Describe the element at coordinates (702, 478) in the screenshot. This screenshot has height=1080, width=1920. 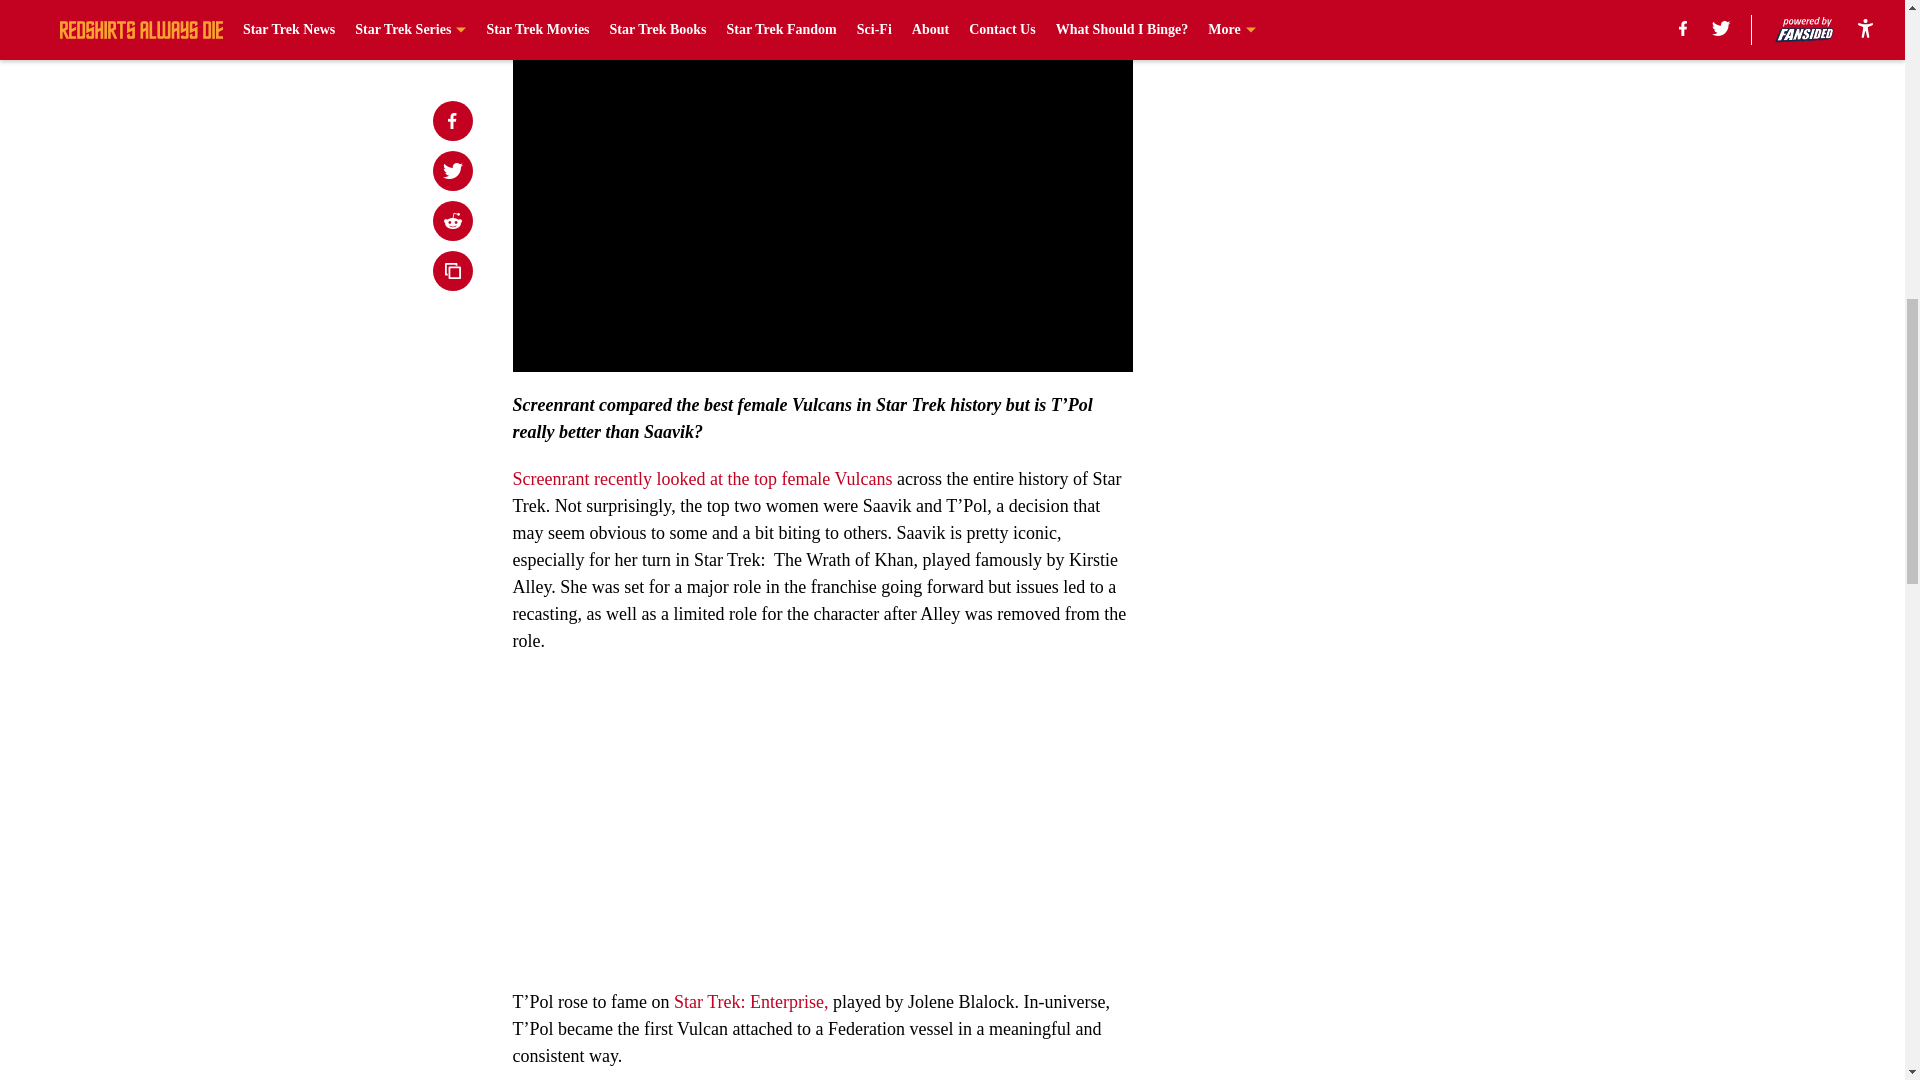
I see `Screenrant recently looked at the top female Vulcans` at that location.